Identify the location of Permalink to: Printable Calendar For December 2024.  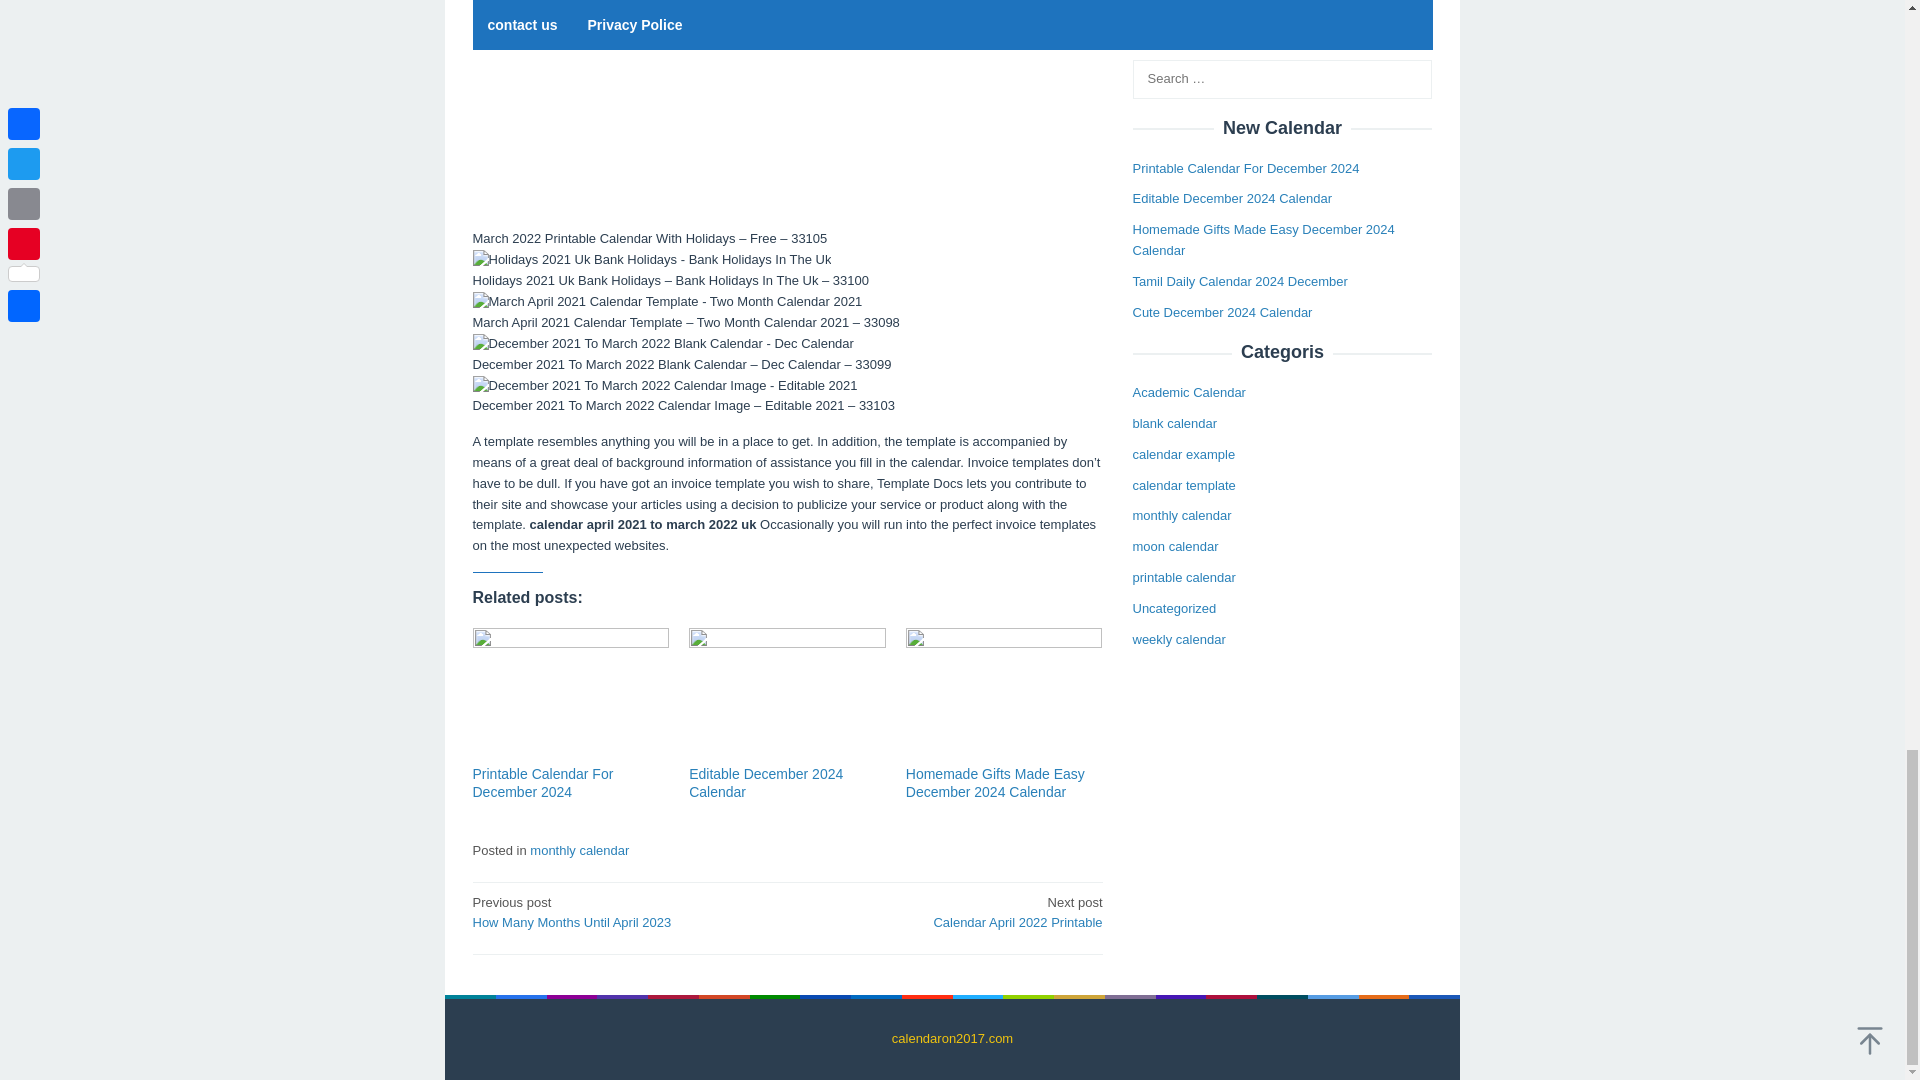
(570, 694).